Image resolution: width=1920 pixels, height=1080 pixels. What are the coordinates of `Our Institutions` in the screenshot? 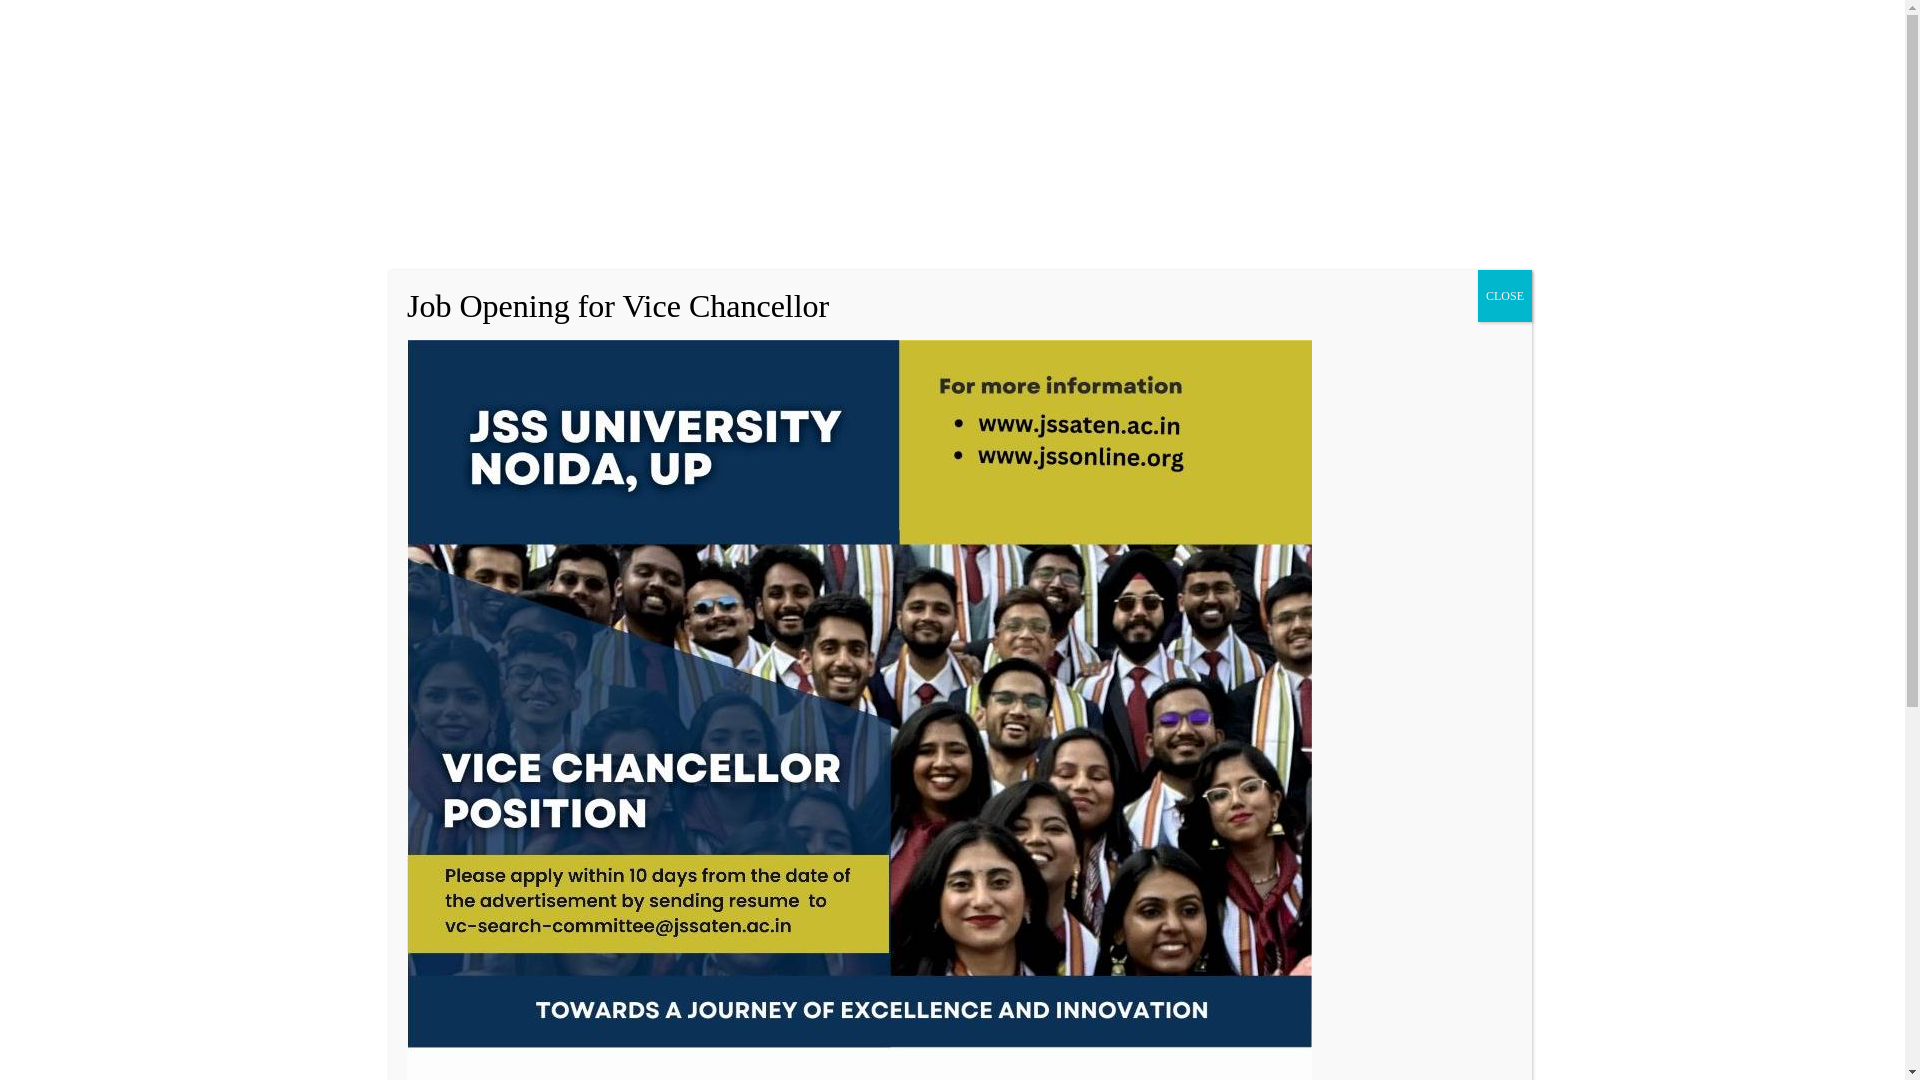 It's located at (604, 206).